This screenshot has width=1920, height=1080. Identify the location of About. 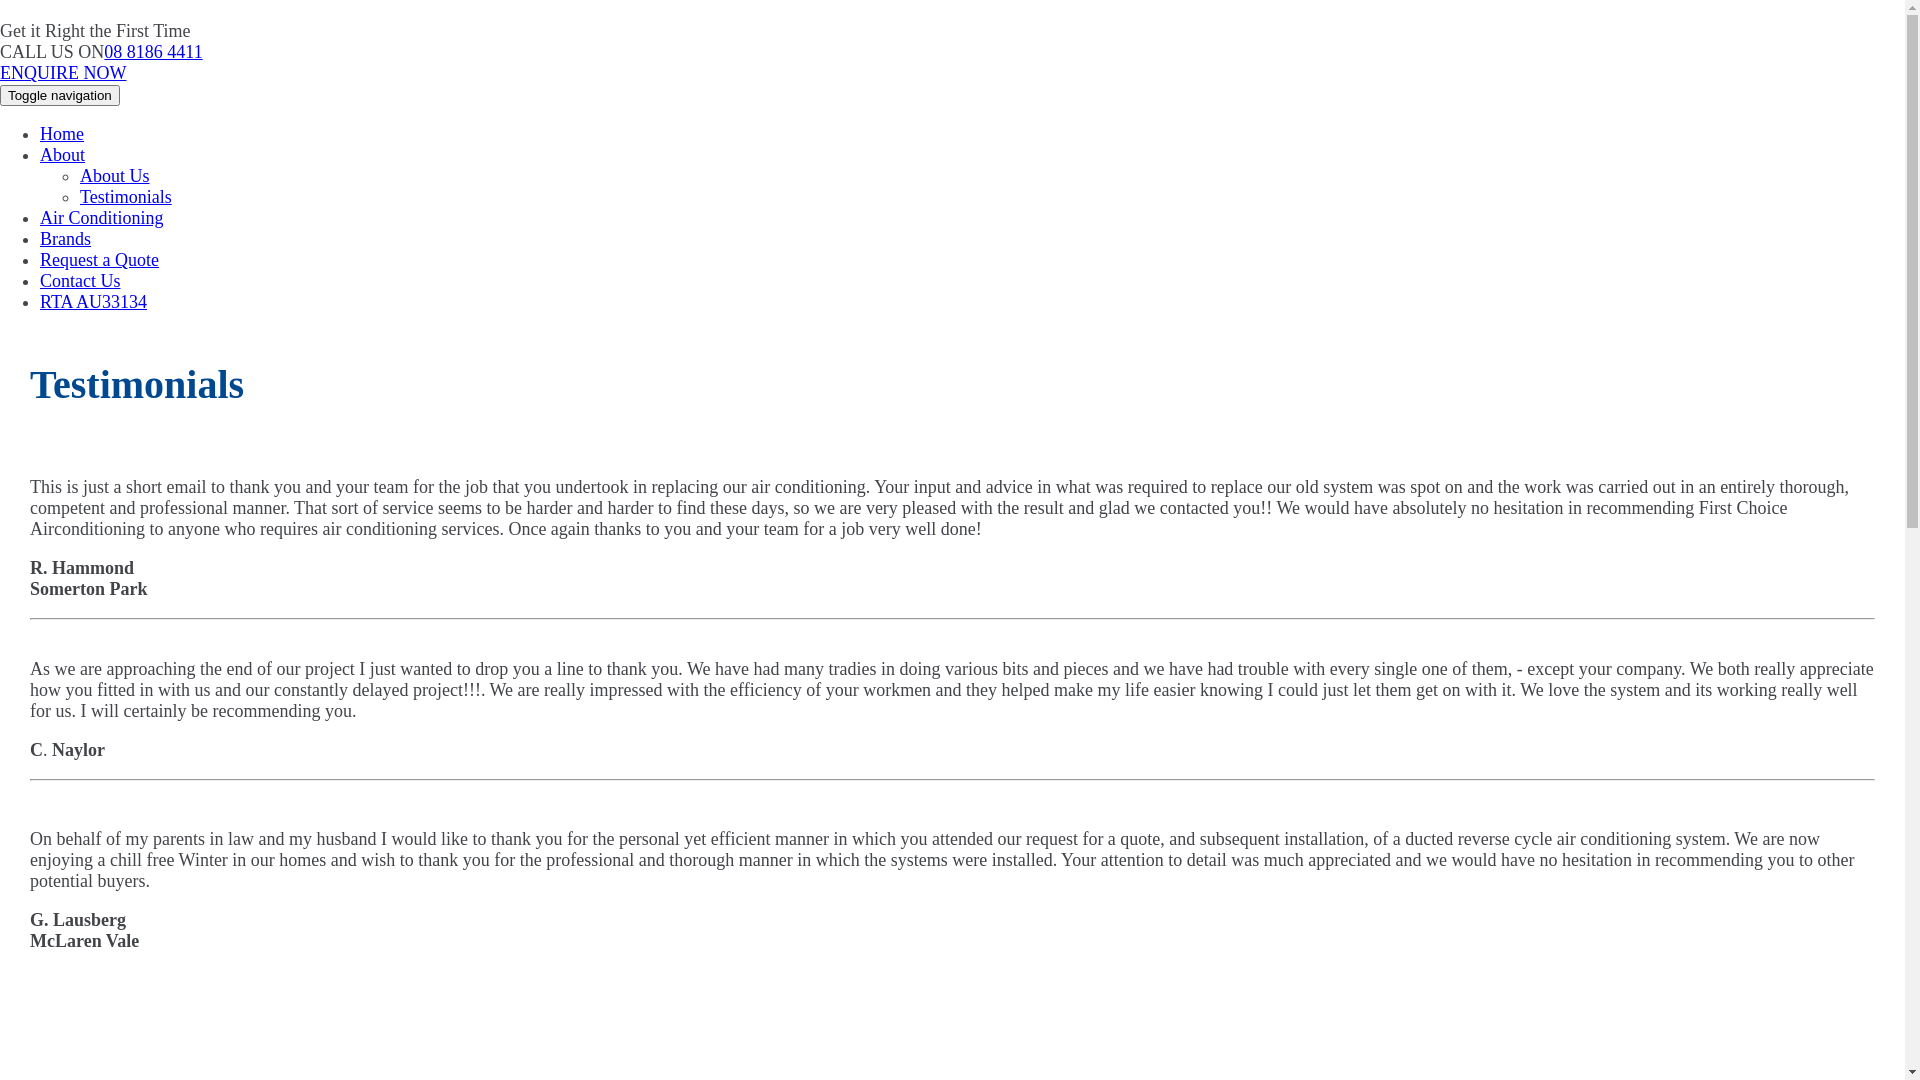
(62, 155).